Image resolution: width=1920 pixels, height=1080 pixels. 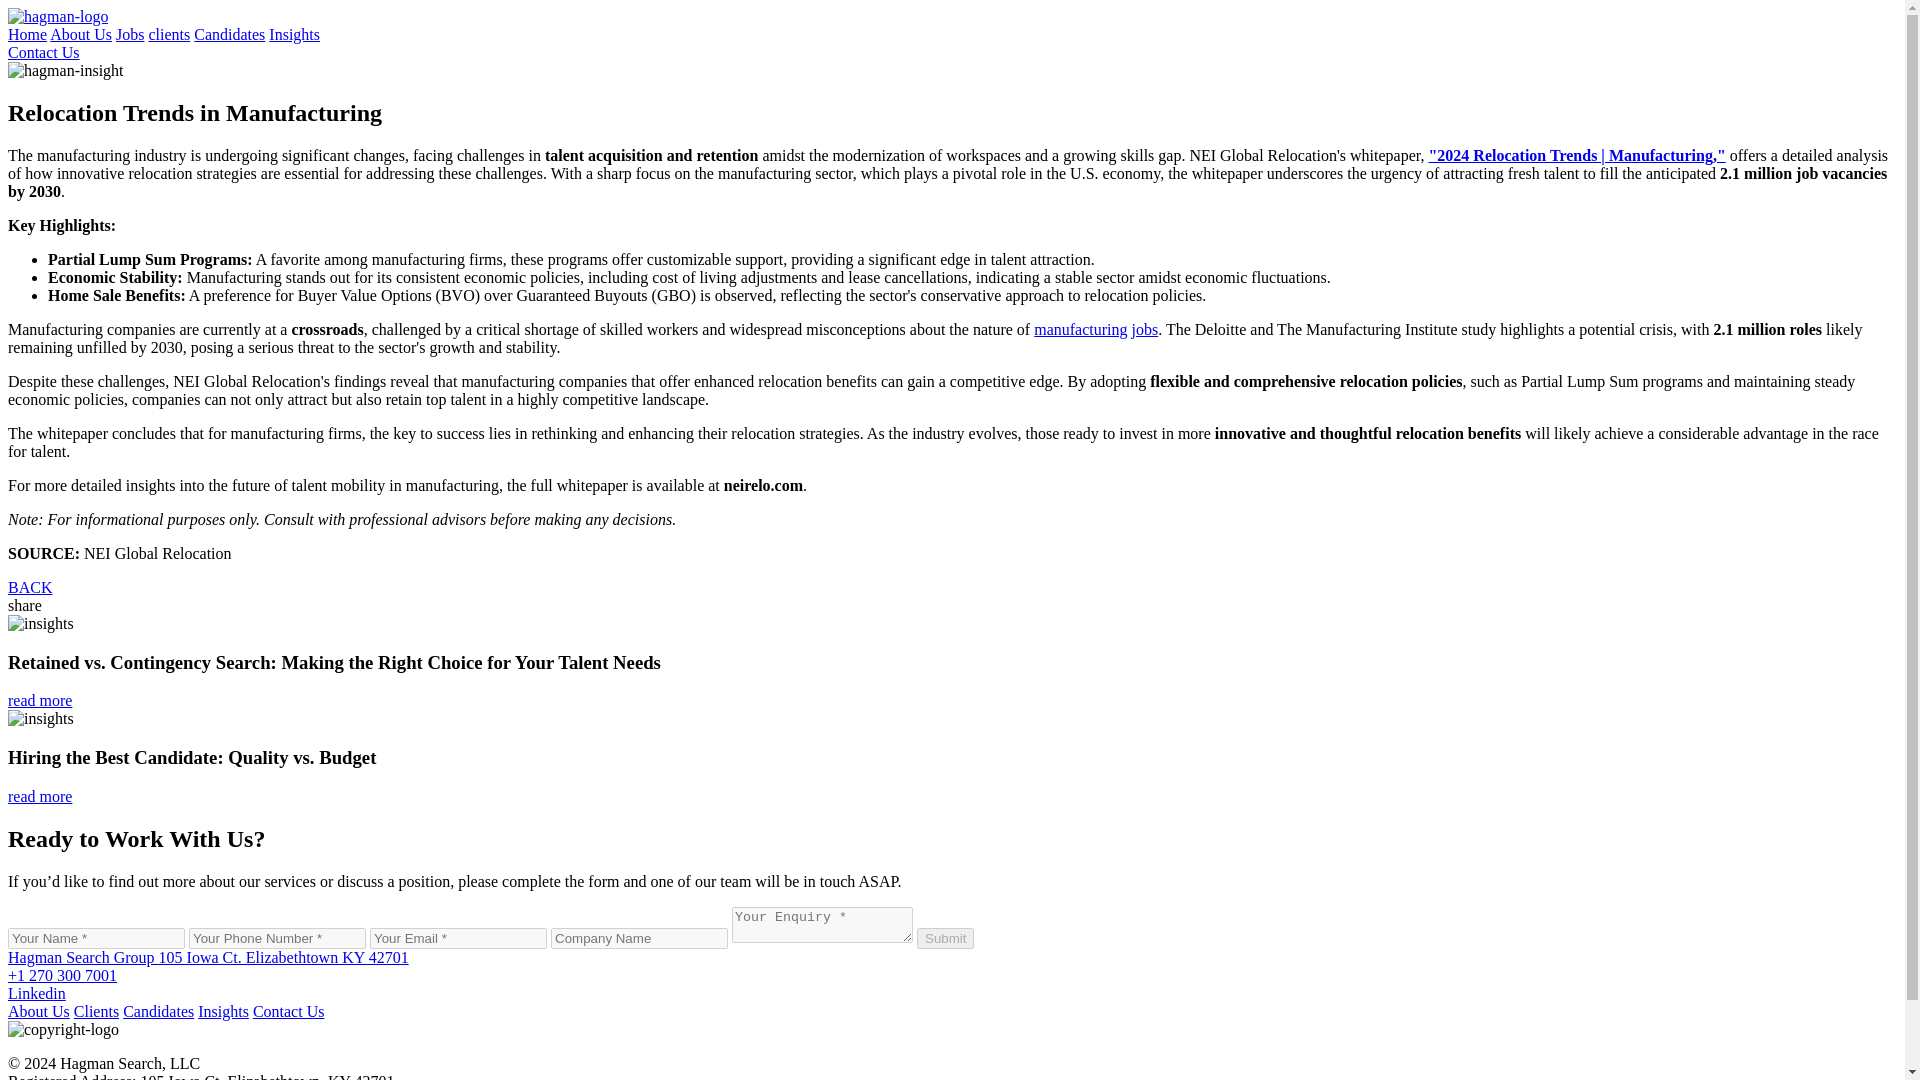 I want to click on About Us, so click(x=38, y=1010).